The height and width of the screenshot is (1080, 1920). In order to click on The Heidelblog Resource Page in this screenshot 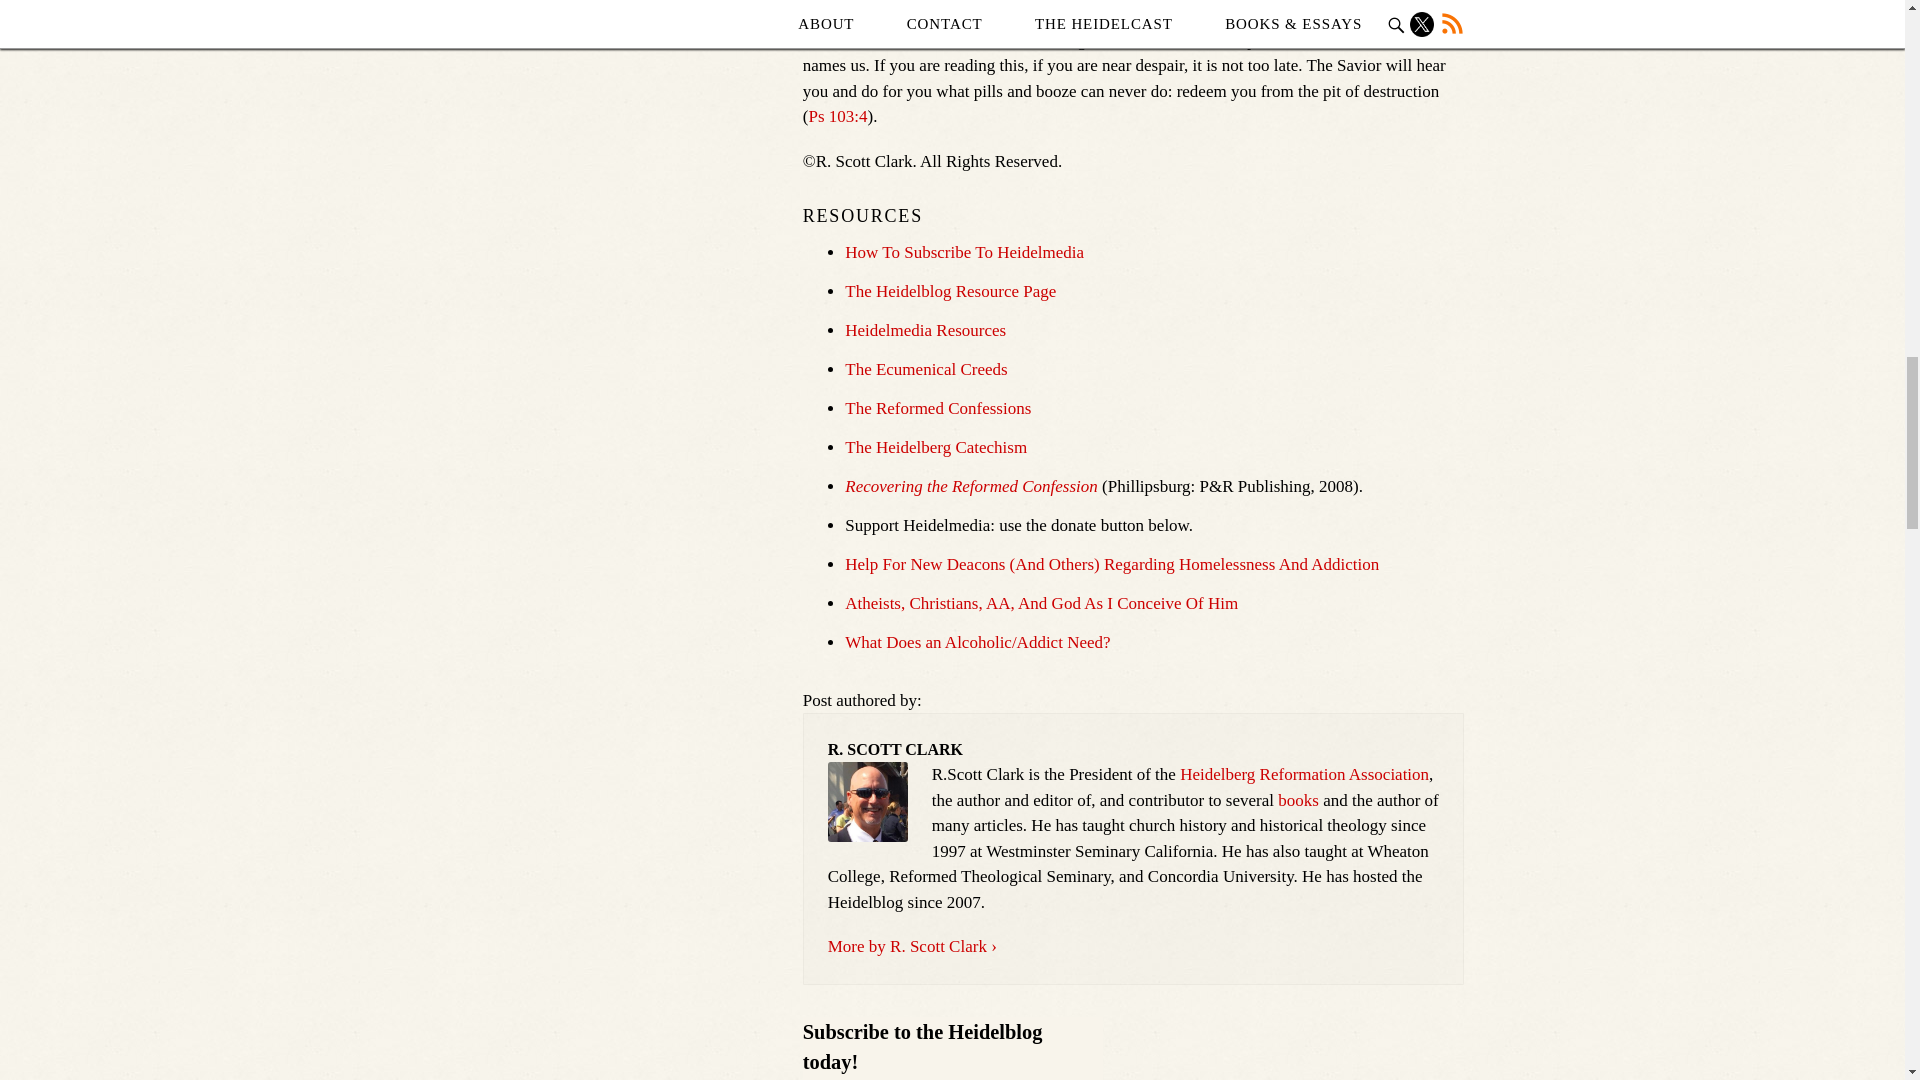, I will do `click(950, 291)`.